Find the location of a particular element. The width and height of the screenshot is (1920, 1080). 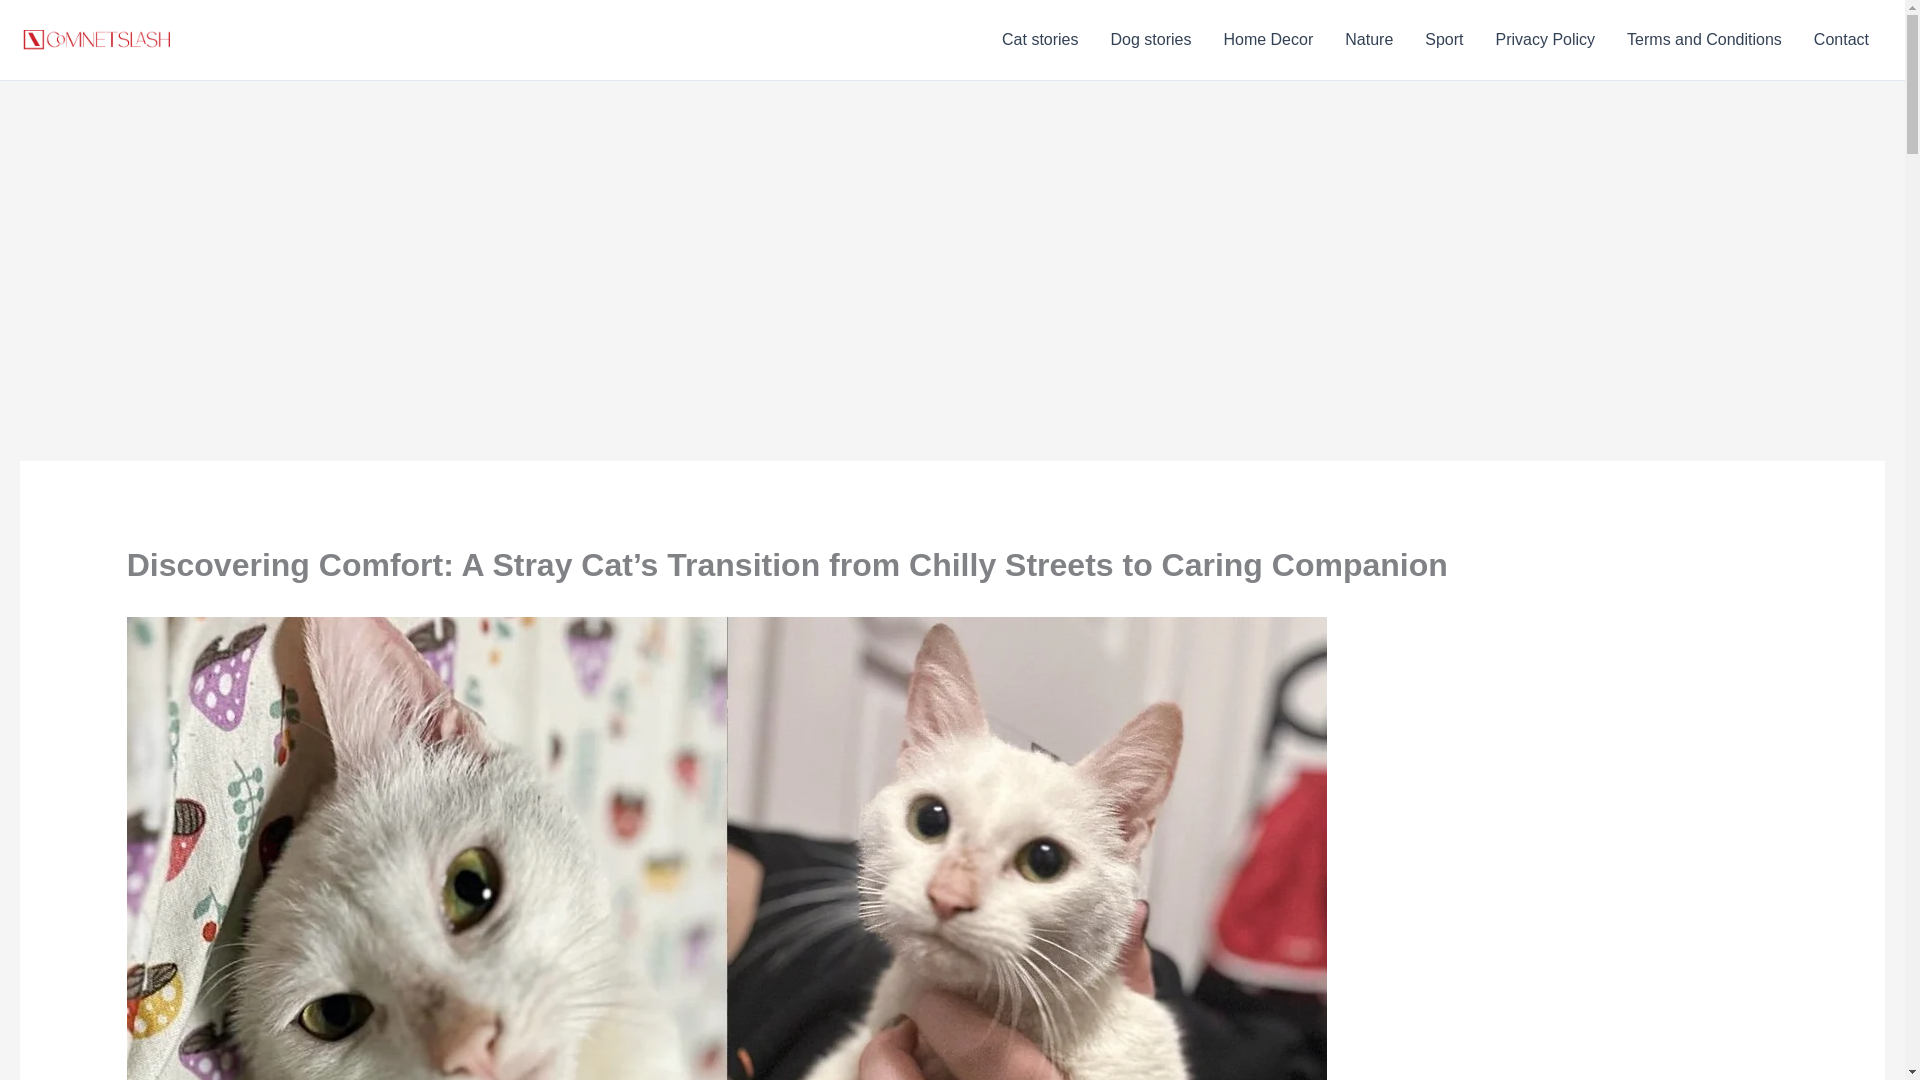

Nature is located at coordinates (1368, 40).